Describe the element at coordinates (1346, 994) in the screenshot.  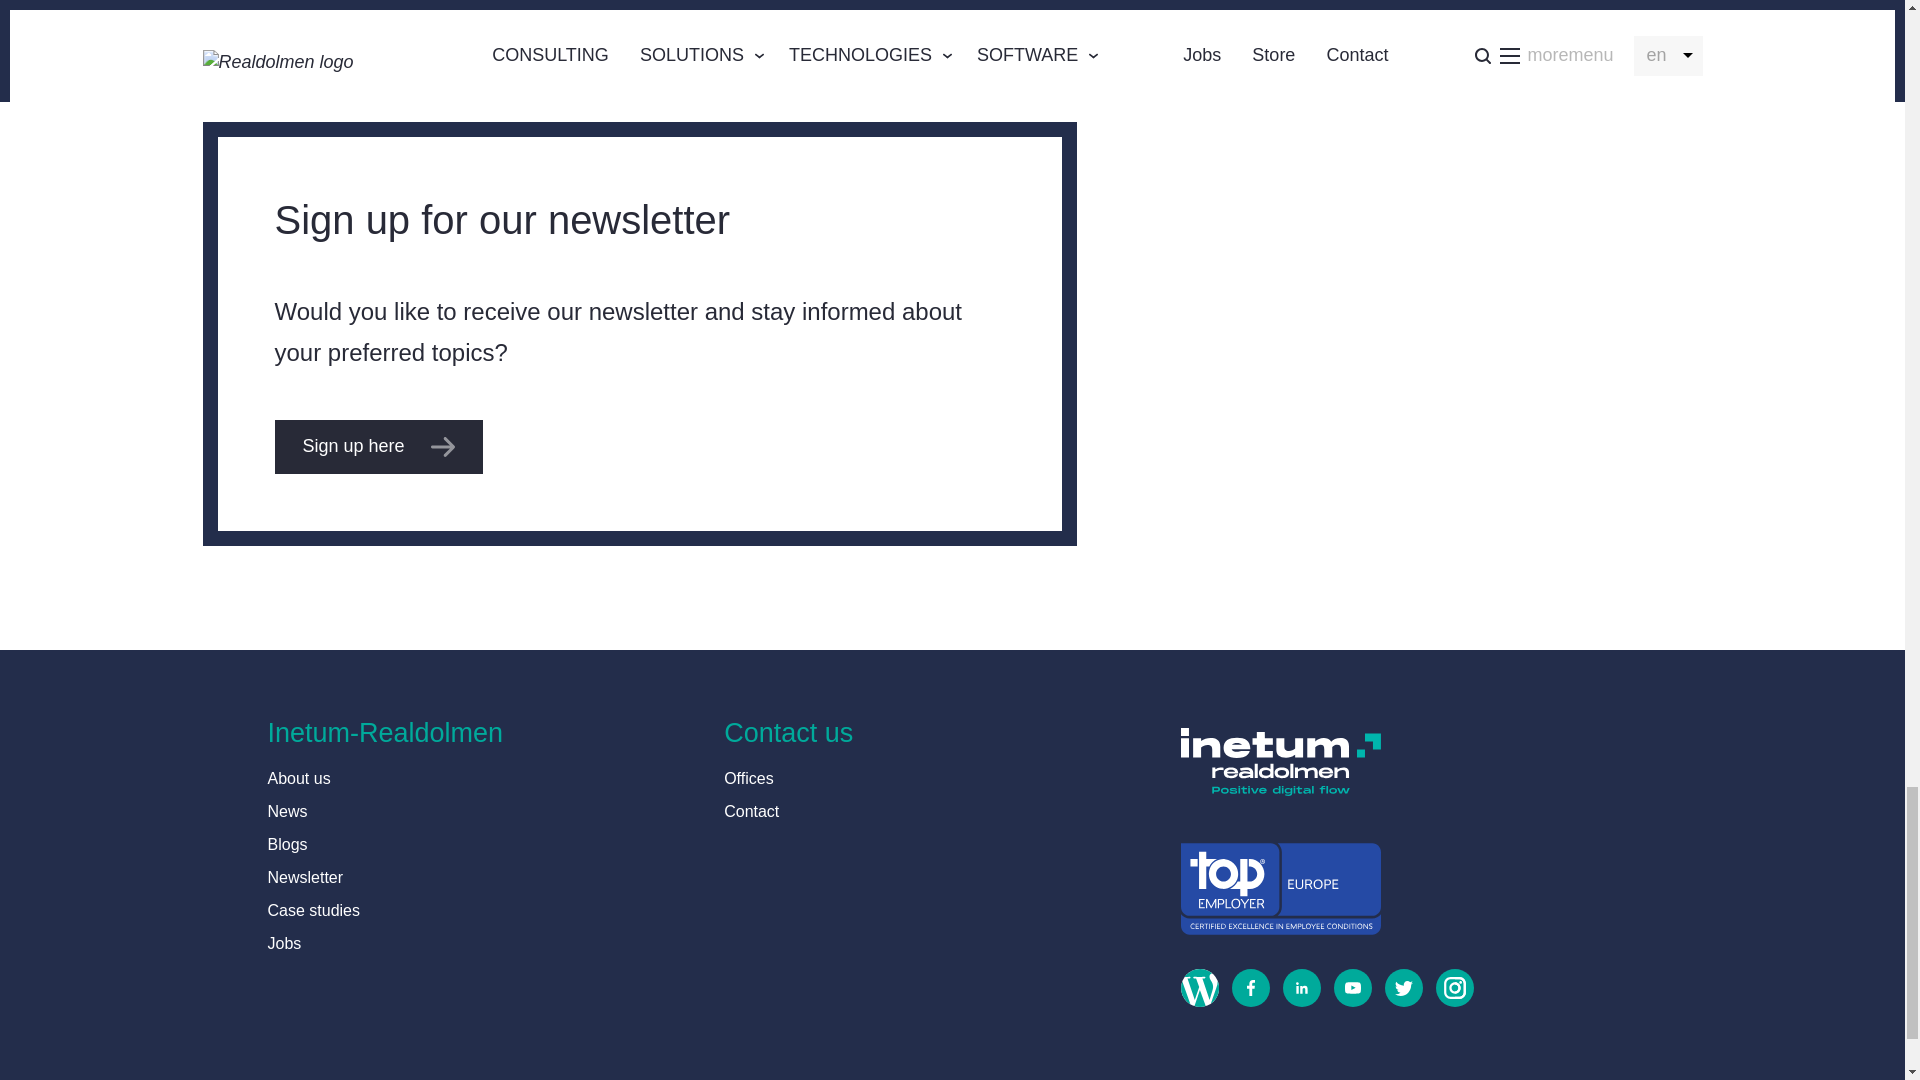
I see `Youtube` at that location.